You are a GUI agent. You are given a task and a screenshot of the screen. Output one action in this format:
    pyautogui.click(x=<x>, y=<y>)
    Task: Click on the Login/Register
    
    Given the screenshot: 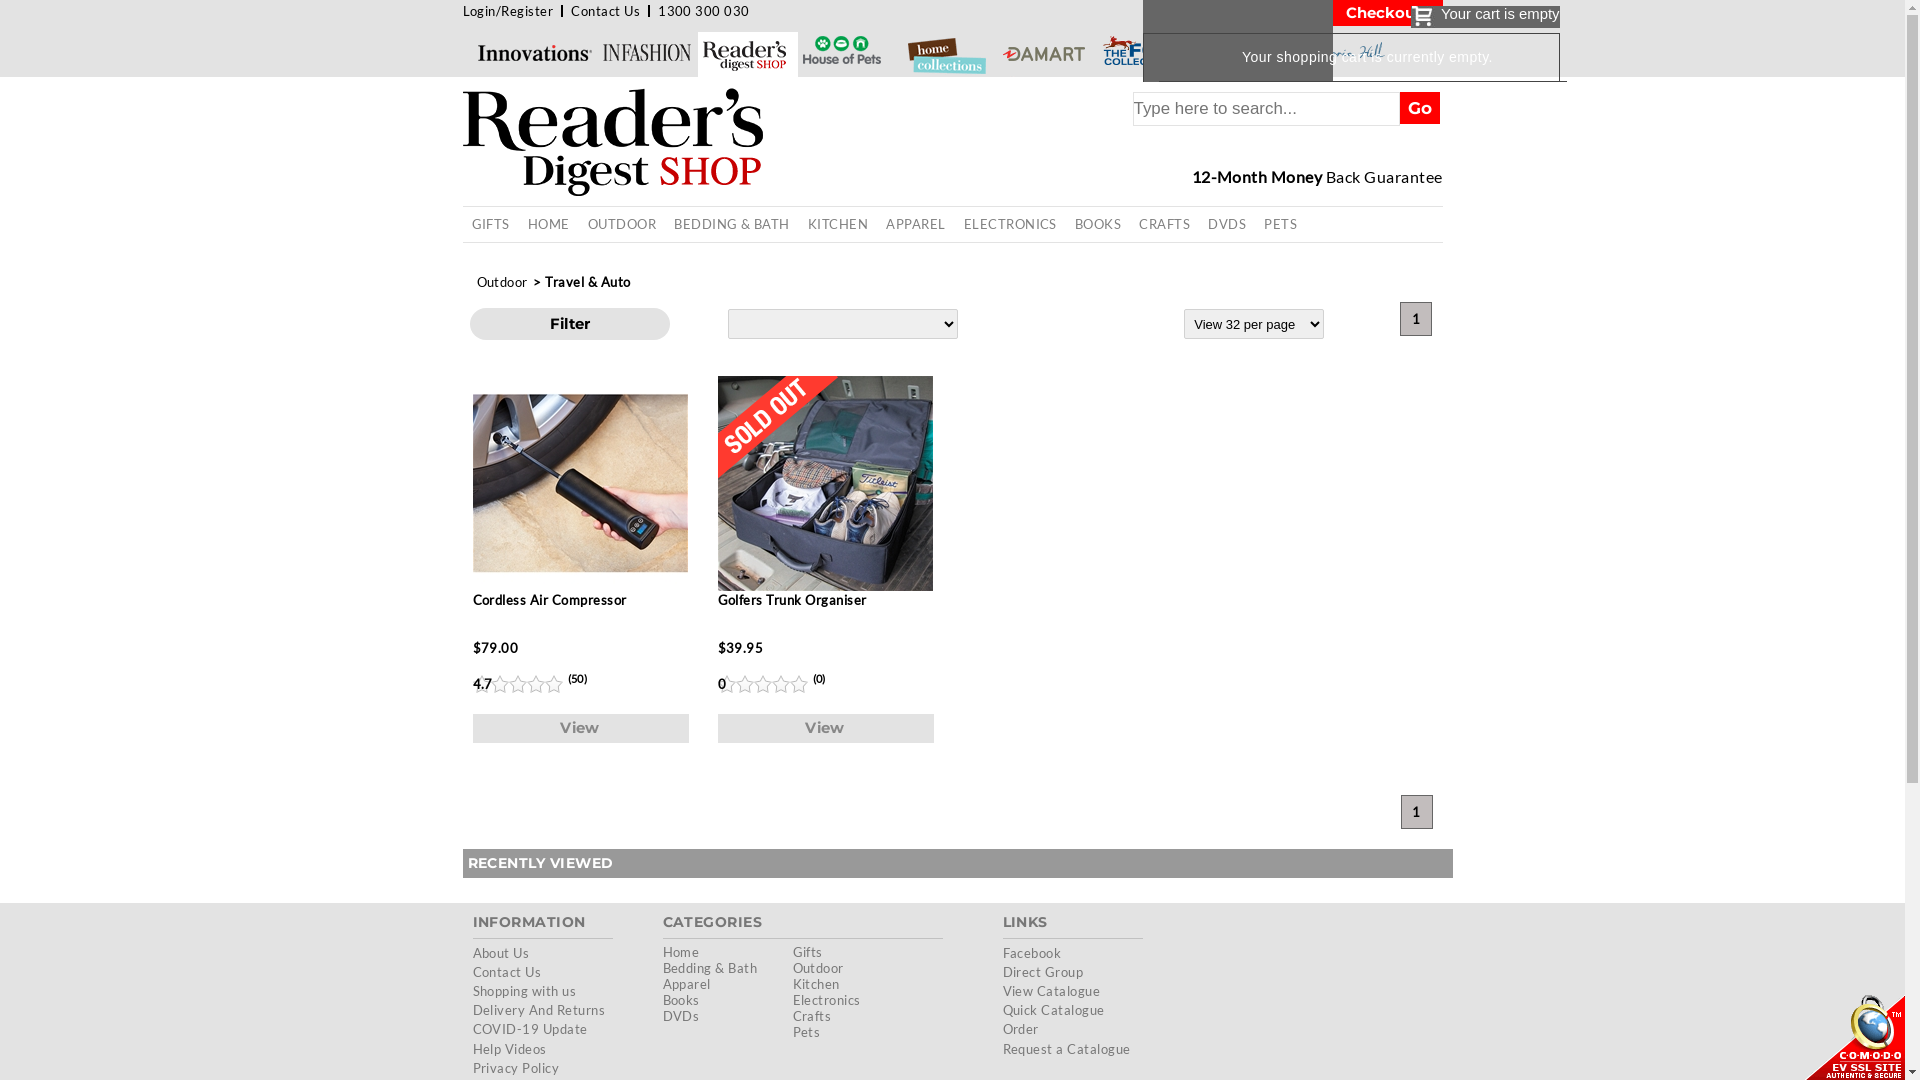 What is the action you would take?
    pyautogui.click(x=508, y=11)
    